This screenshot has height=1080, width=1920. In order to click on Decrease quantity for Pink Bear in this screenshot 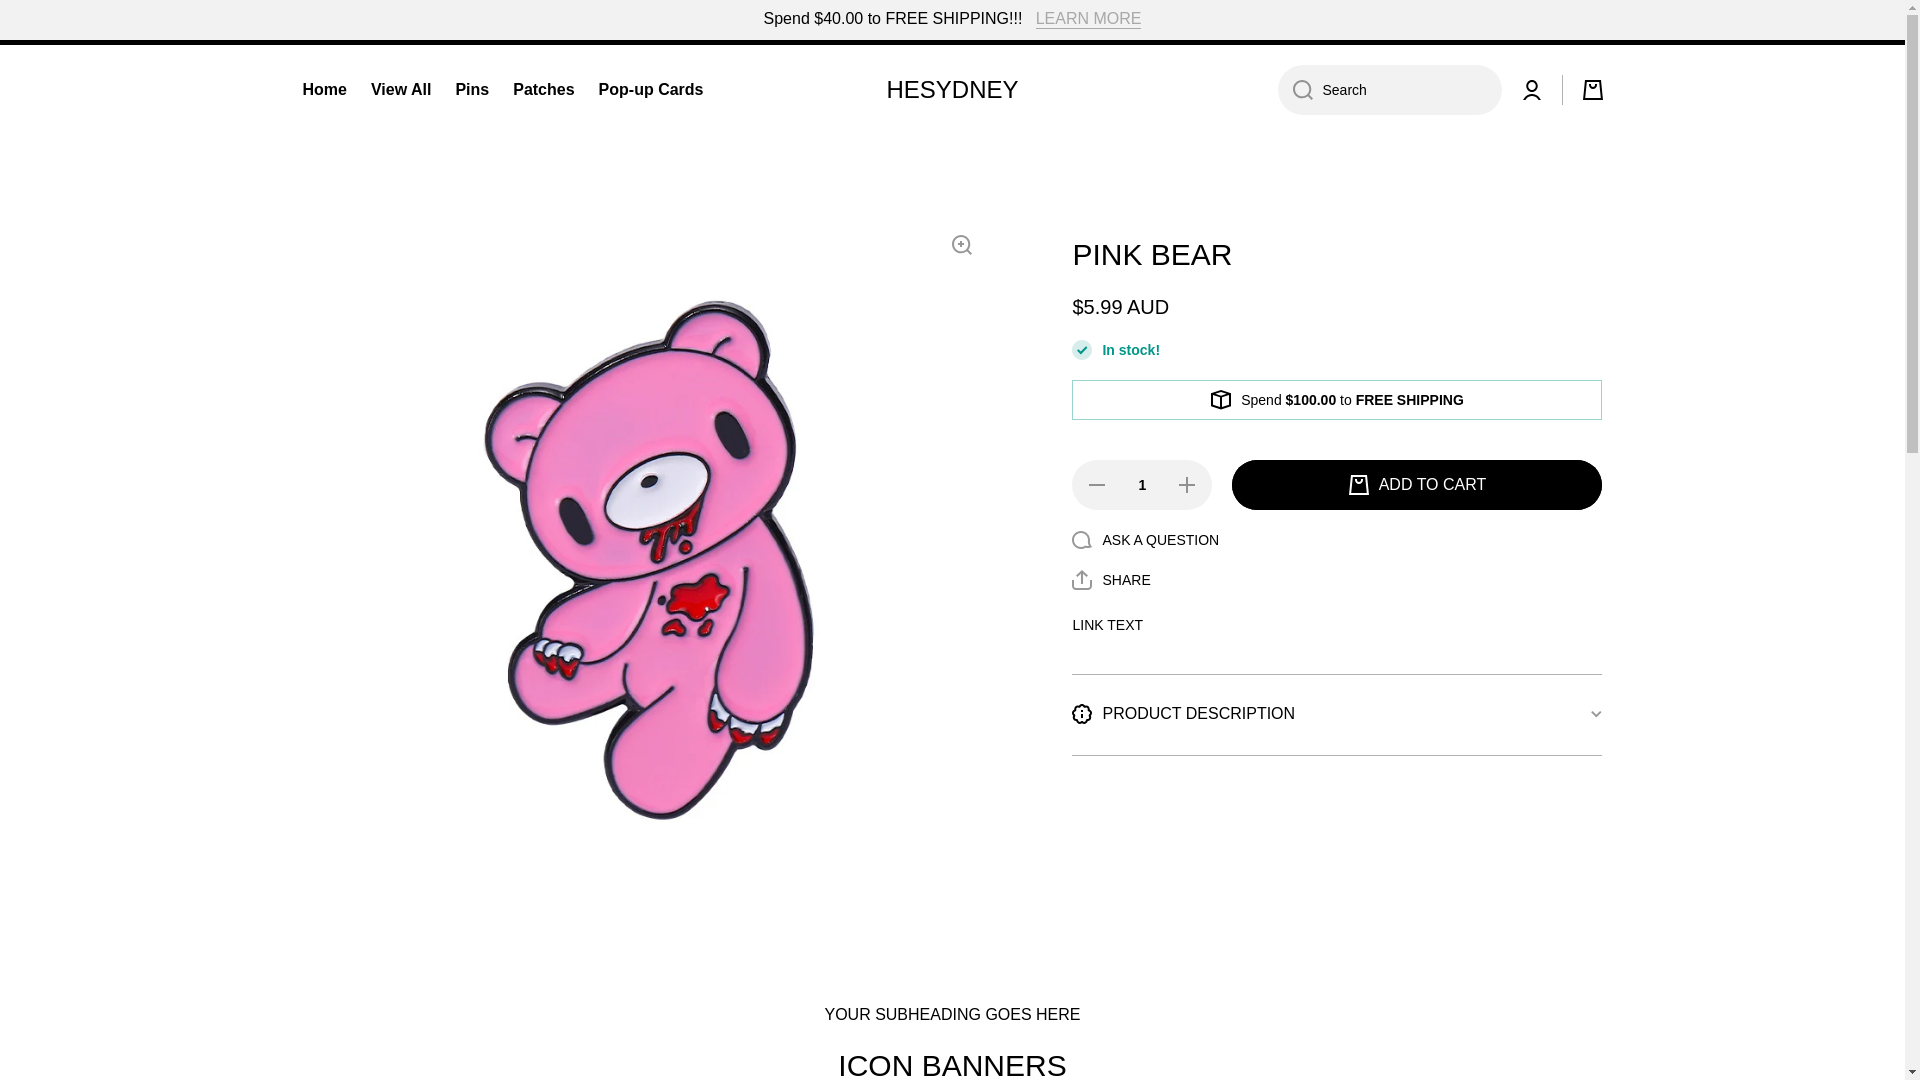, I will do `click(1095, 484)`.